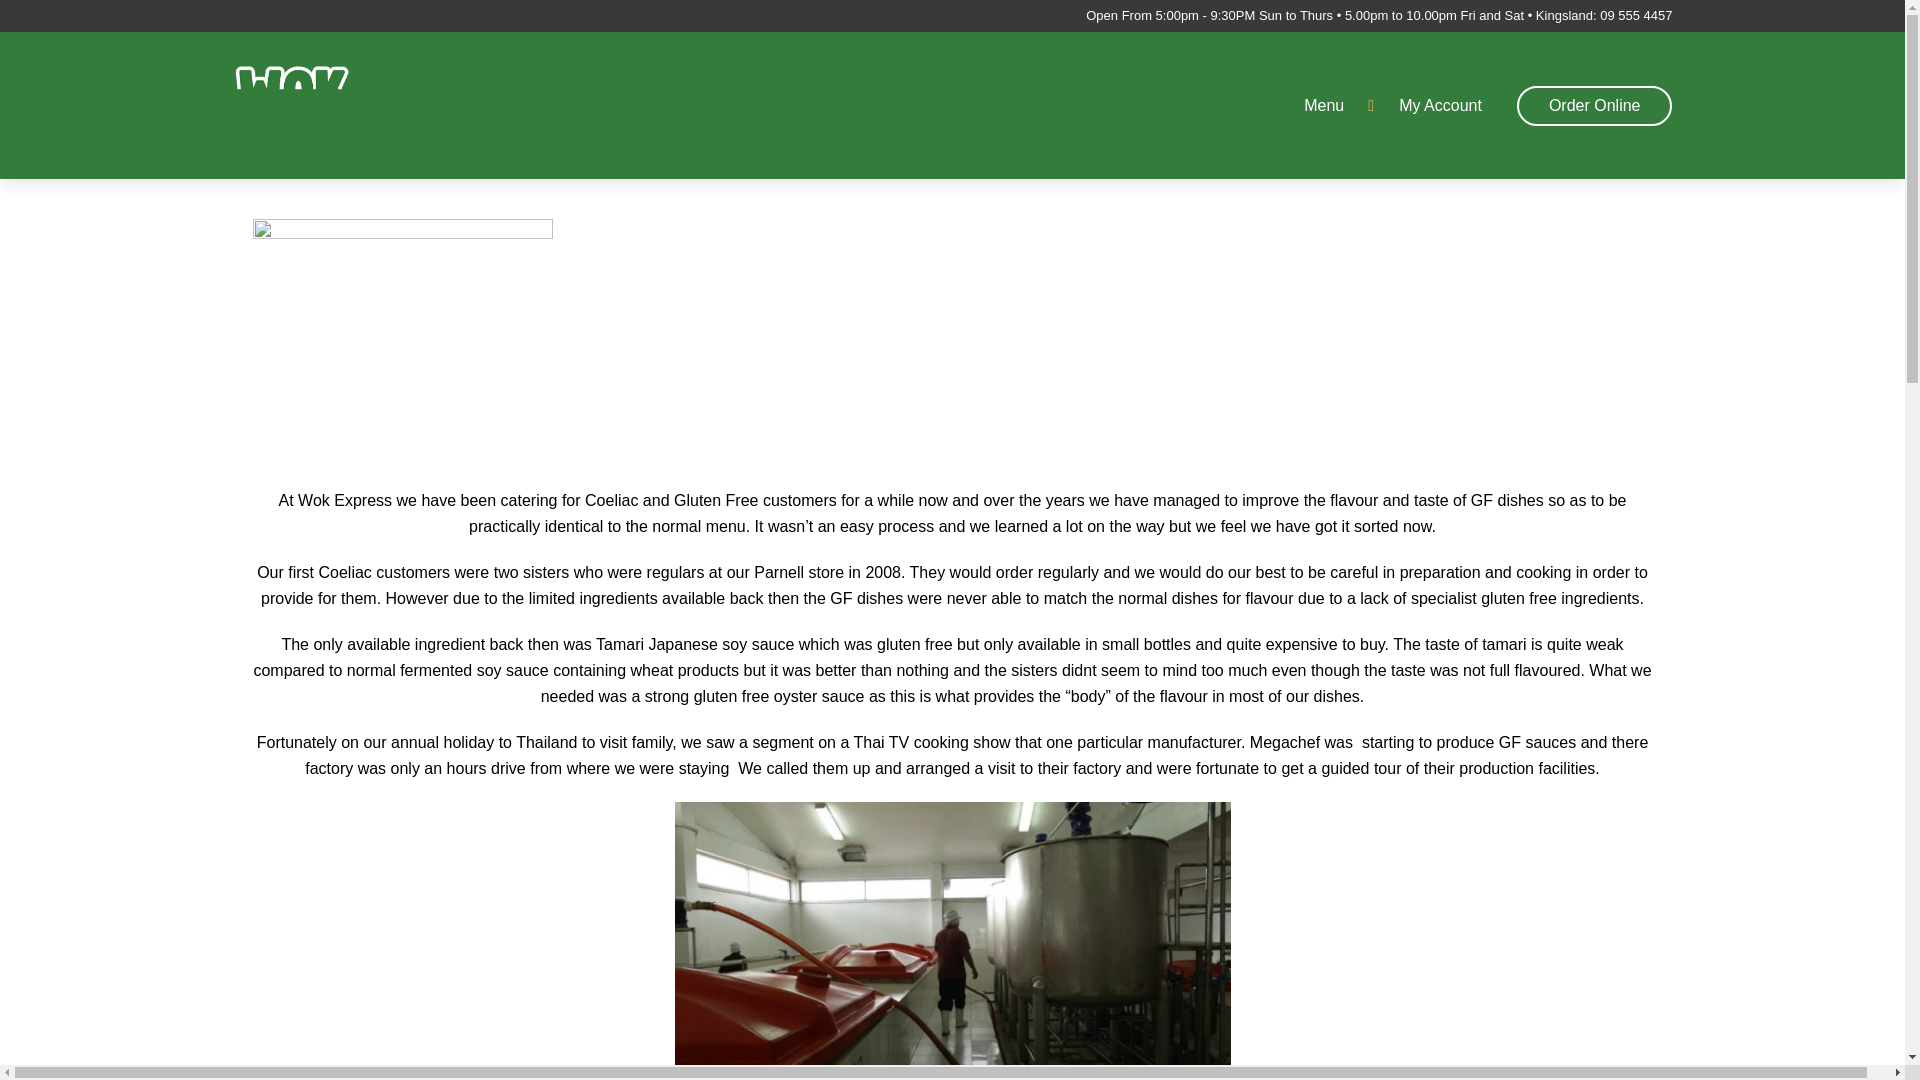  Describe the element at coordinates (1594, 106) in the screenshot. I see `Order Online` at that location.